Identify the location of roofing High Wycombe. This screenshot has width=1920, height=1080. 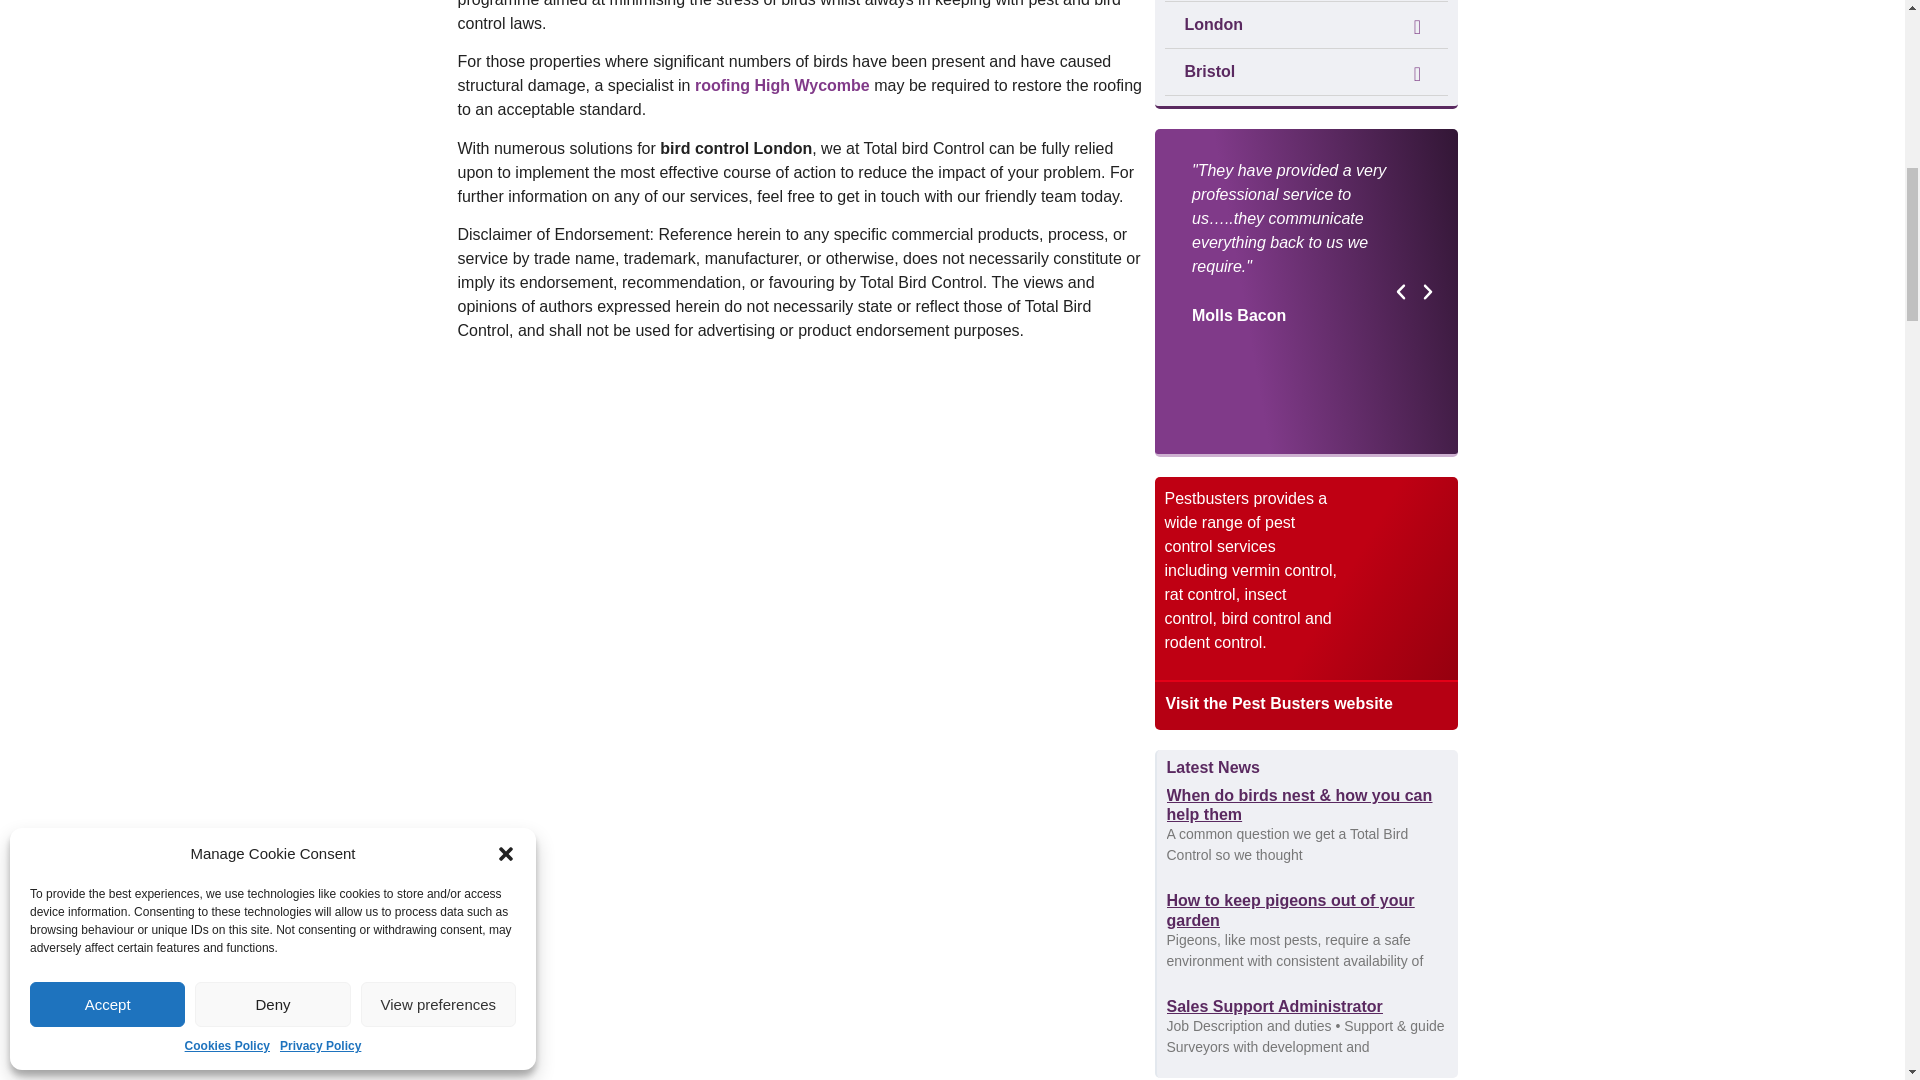
(784, 84).